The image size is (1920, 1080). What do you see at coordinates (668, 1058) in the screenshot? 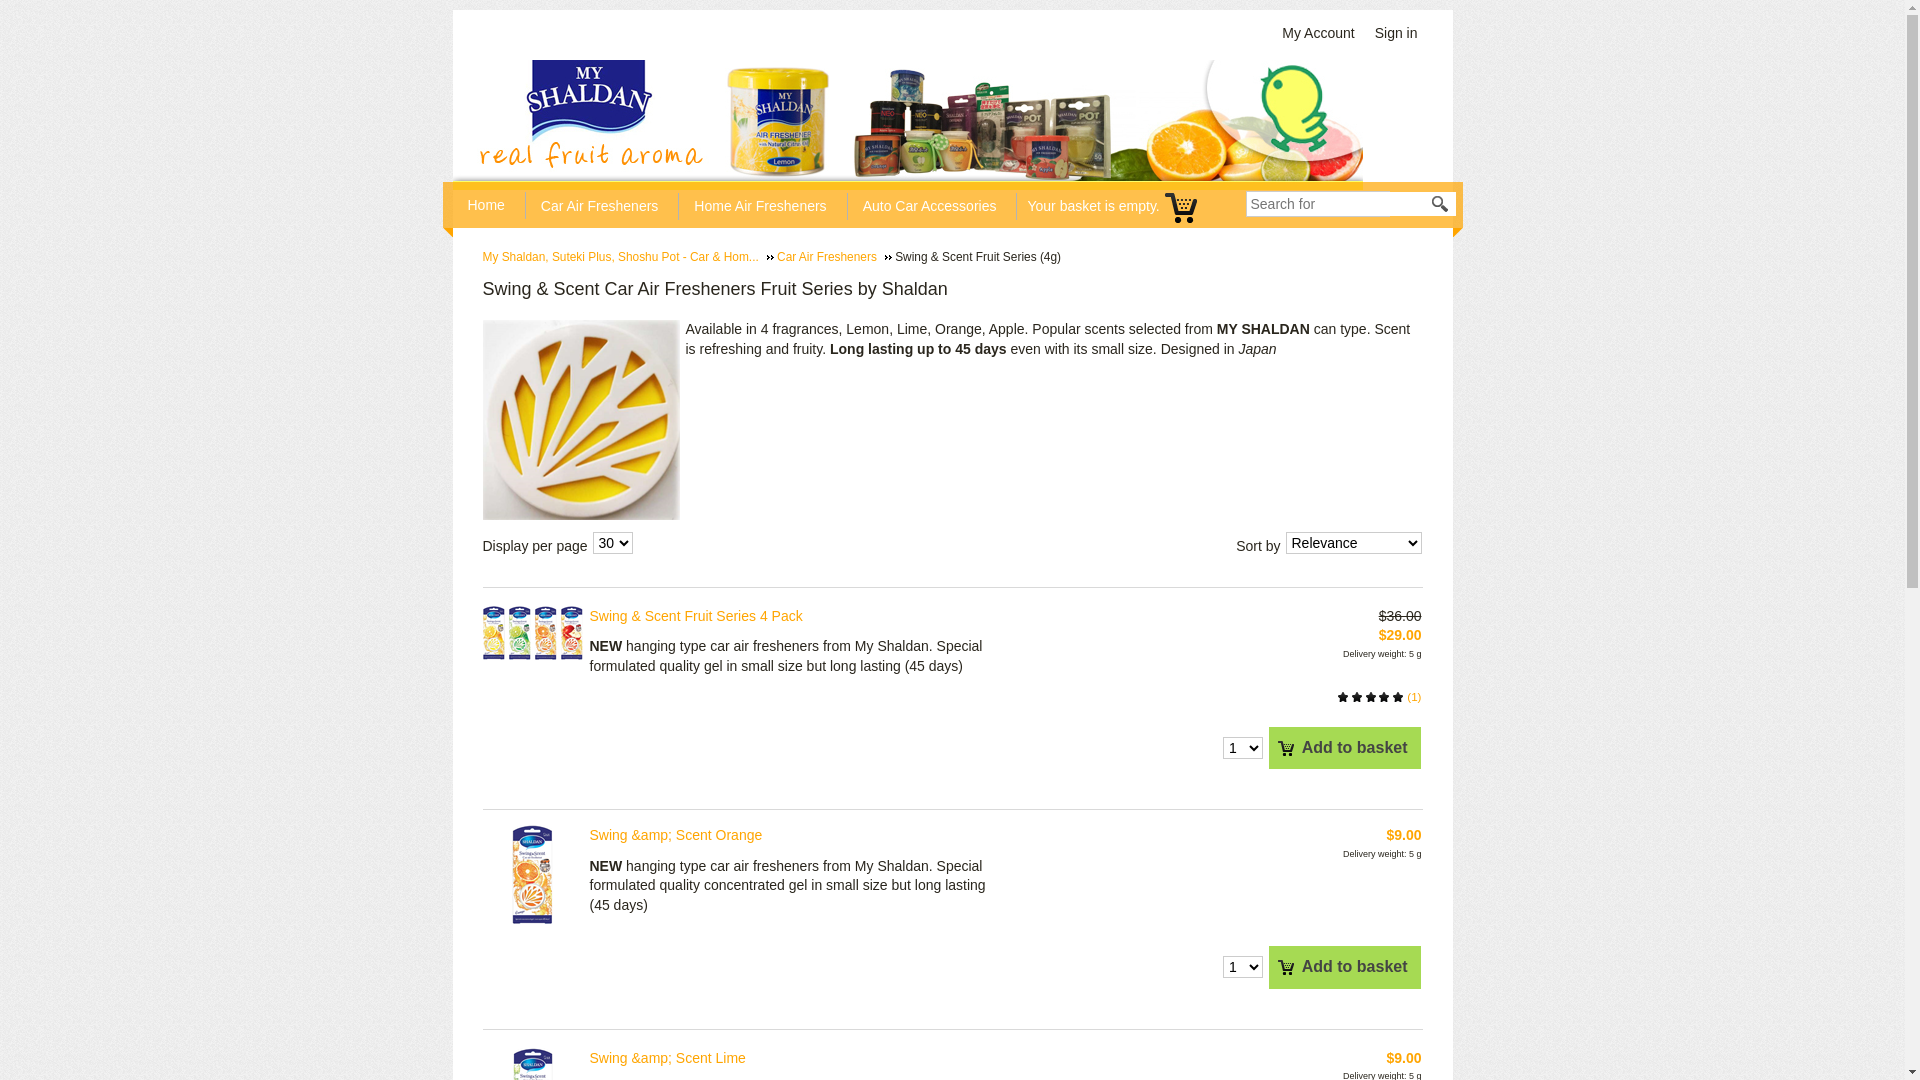
I see `Swing &amp; Scent Lime` at bounding box center [668, 1058].